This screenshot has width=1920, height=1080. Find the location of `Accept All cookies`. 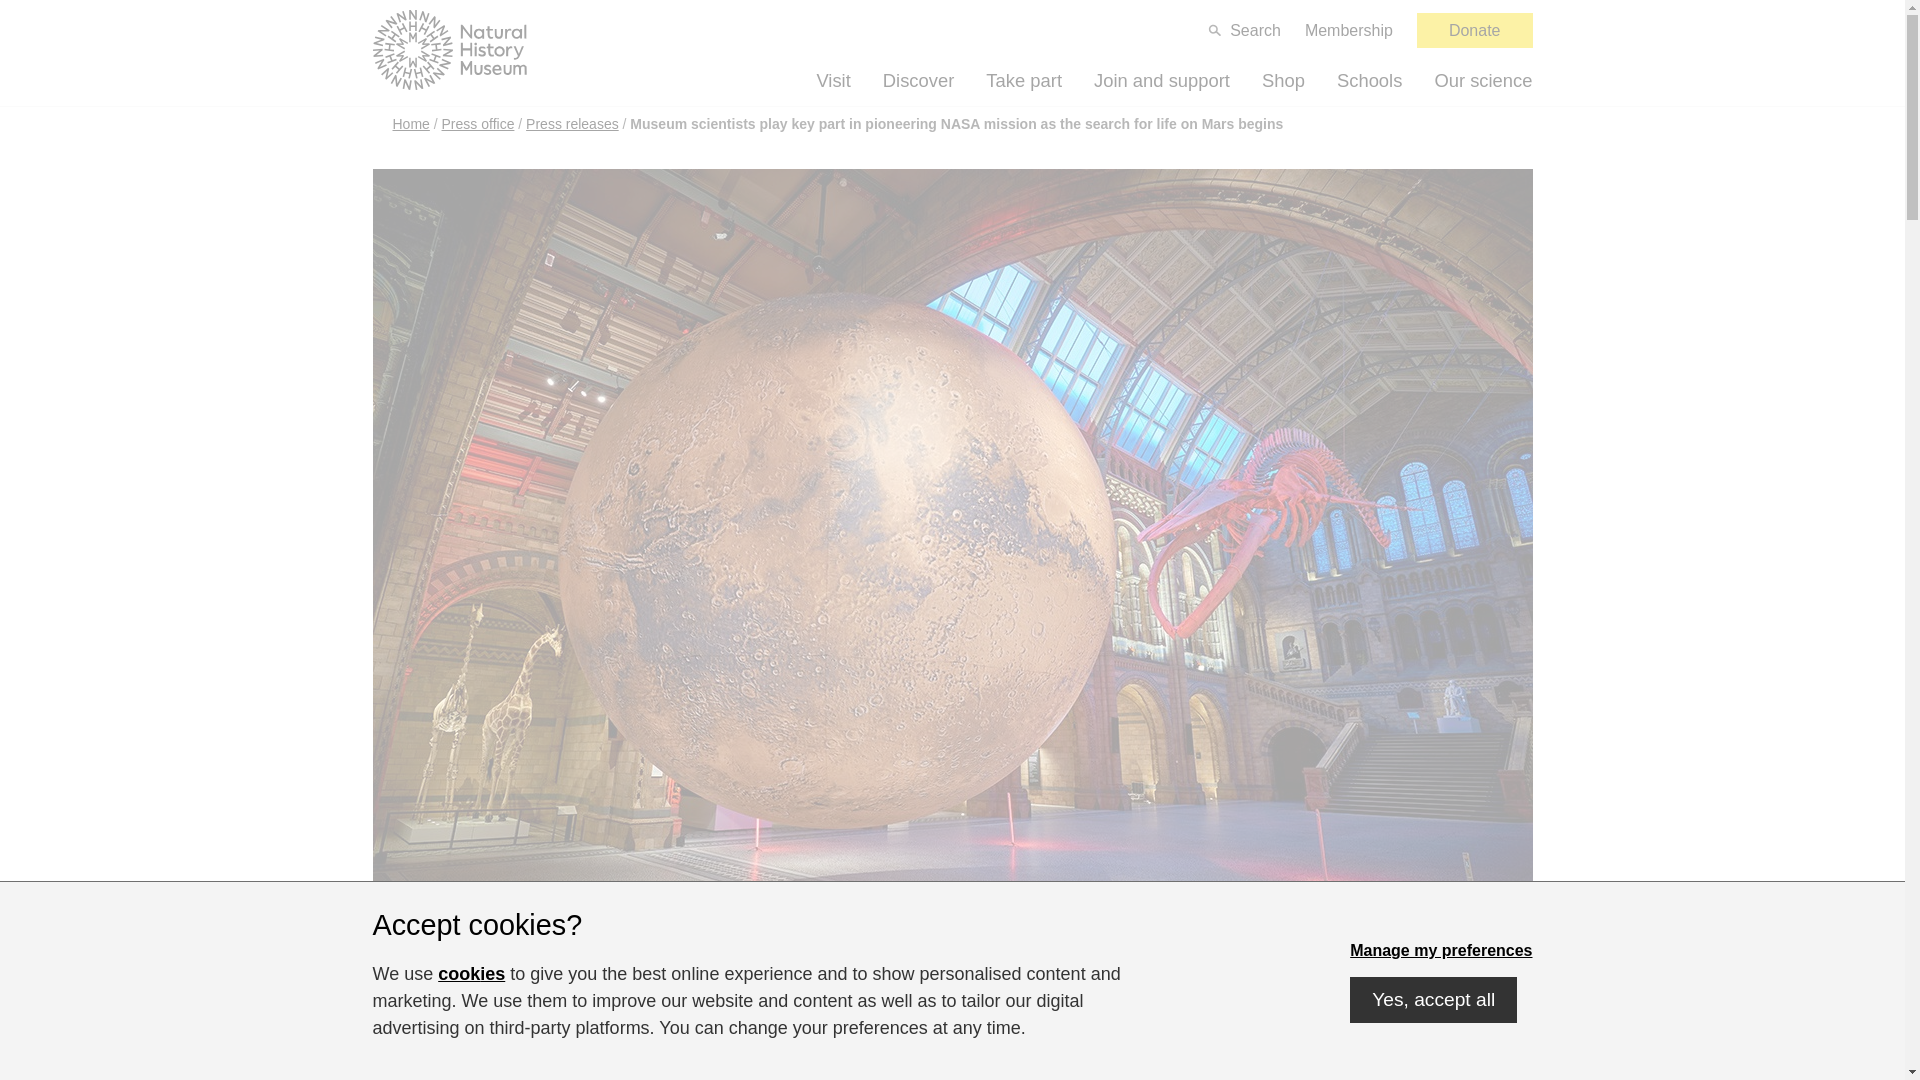

Accept All cookies is located at coordinates (1432, 1000).